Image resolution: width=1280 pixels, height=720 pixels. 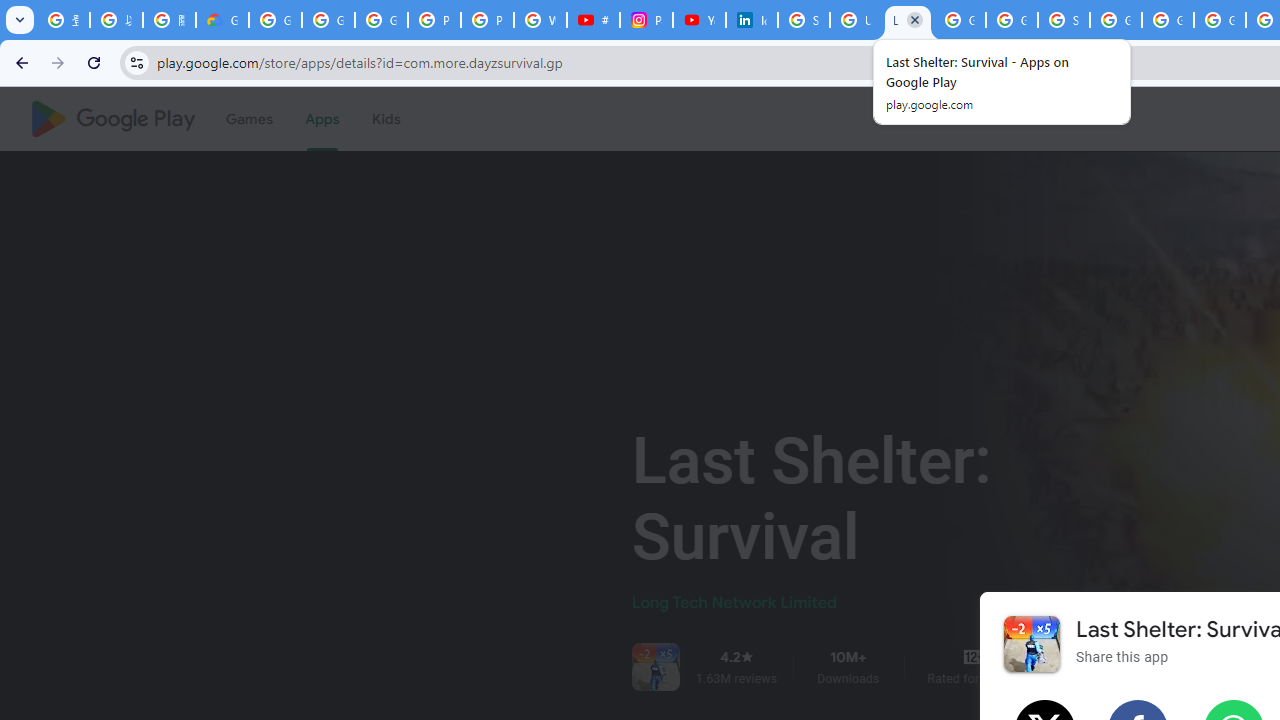 What do you see at coordinates (699, 20) in the screenshot?
I see `YouTube Culture & Trends - On The Rise: Handcam Videos` at bounding box center [699, 20].